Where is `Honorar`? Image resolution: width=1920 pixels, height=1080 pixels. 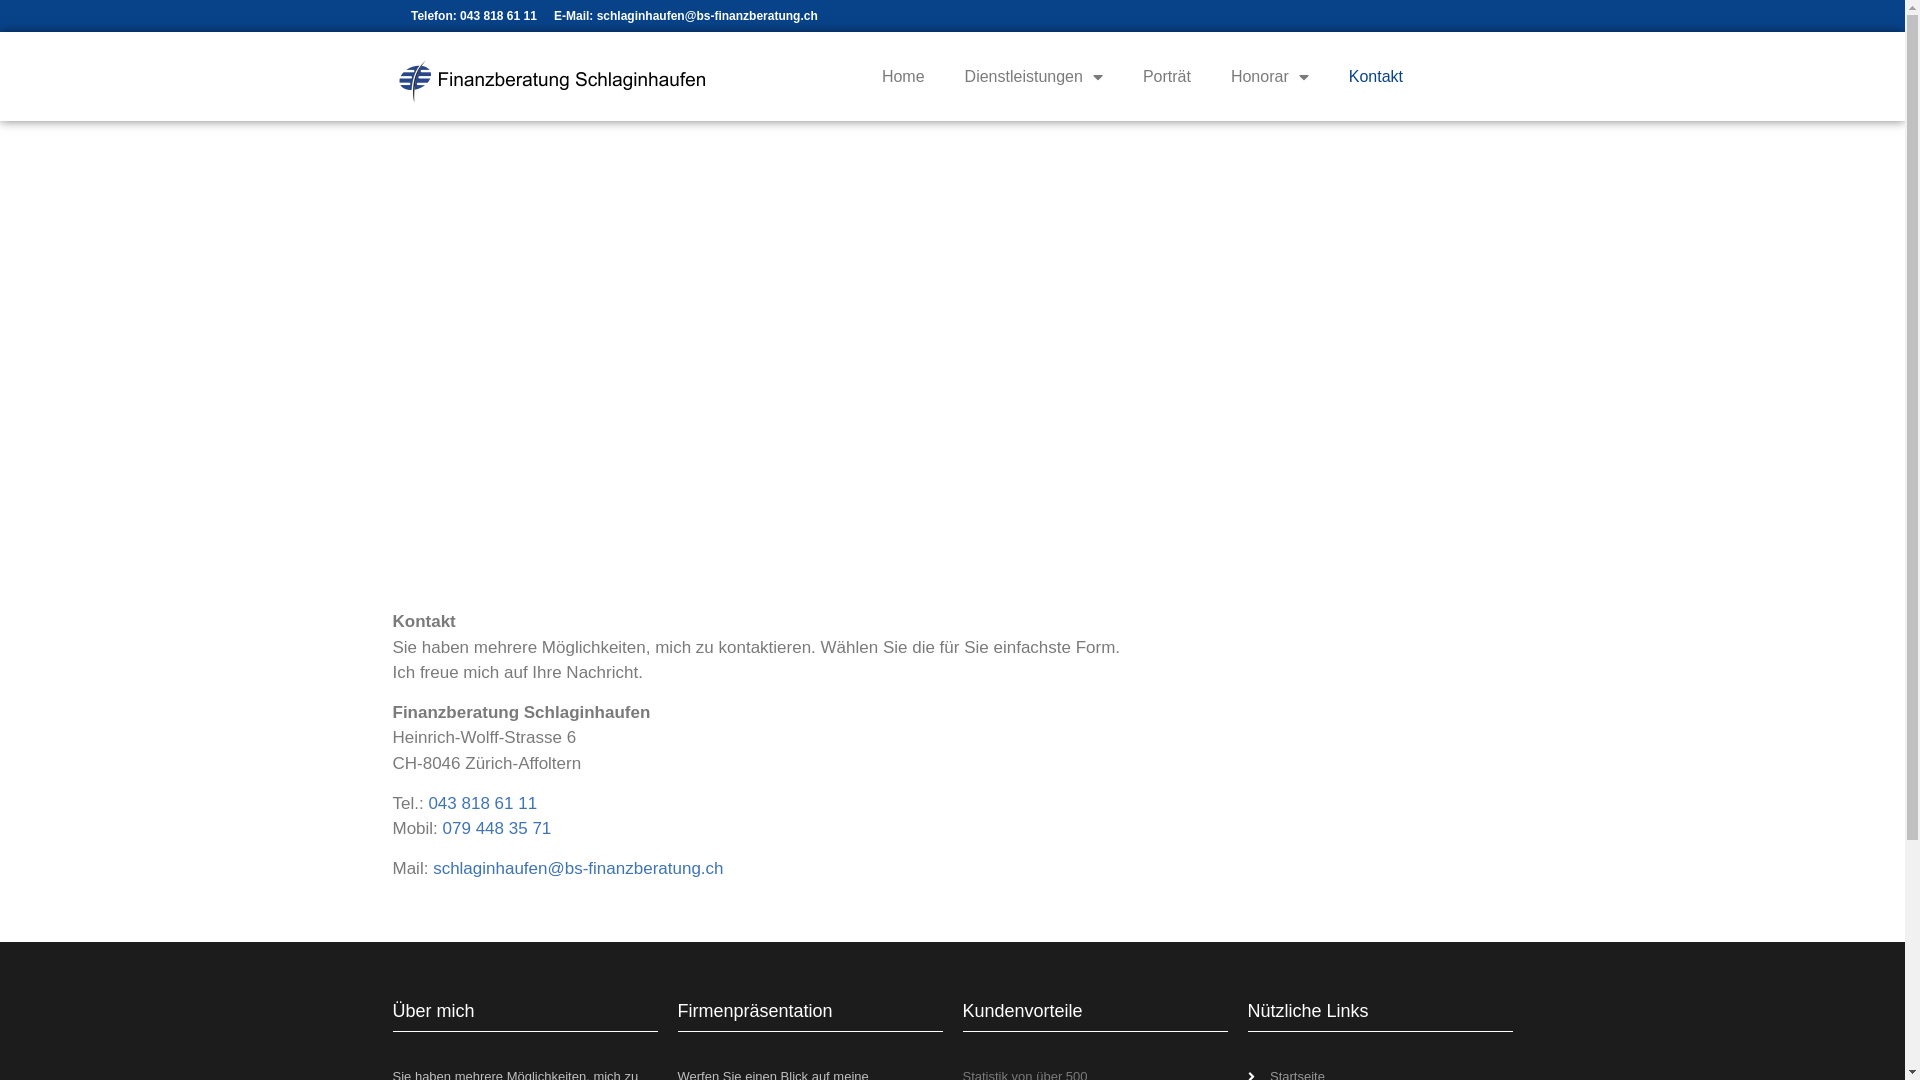 Honorar is located at coordinates (1270, 77).